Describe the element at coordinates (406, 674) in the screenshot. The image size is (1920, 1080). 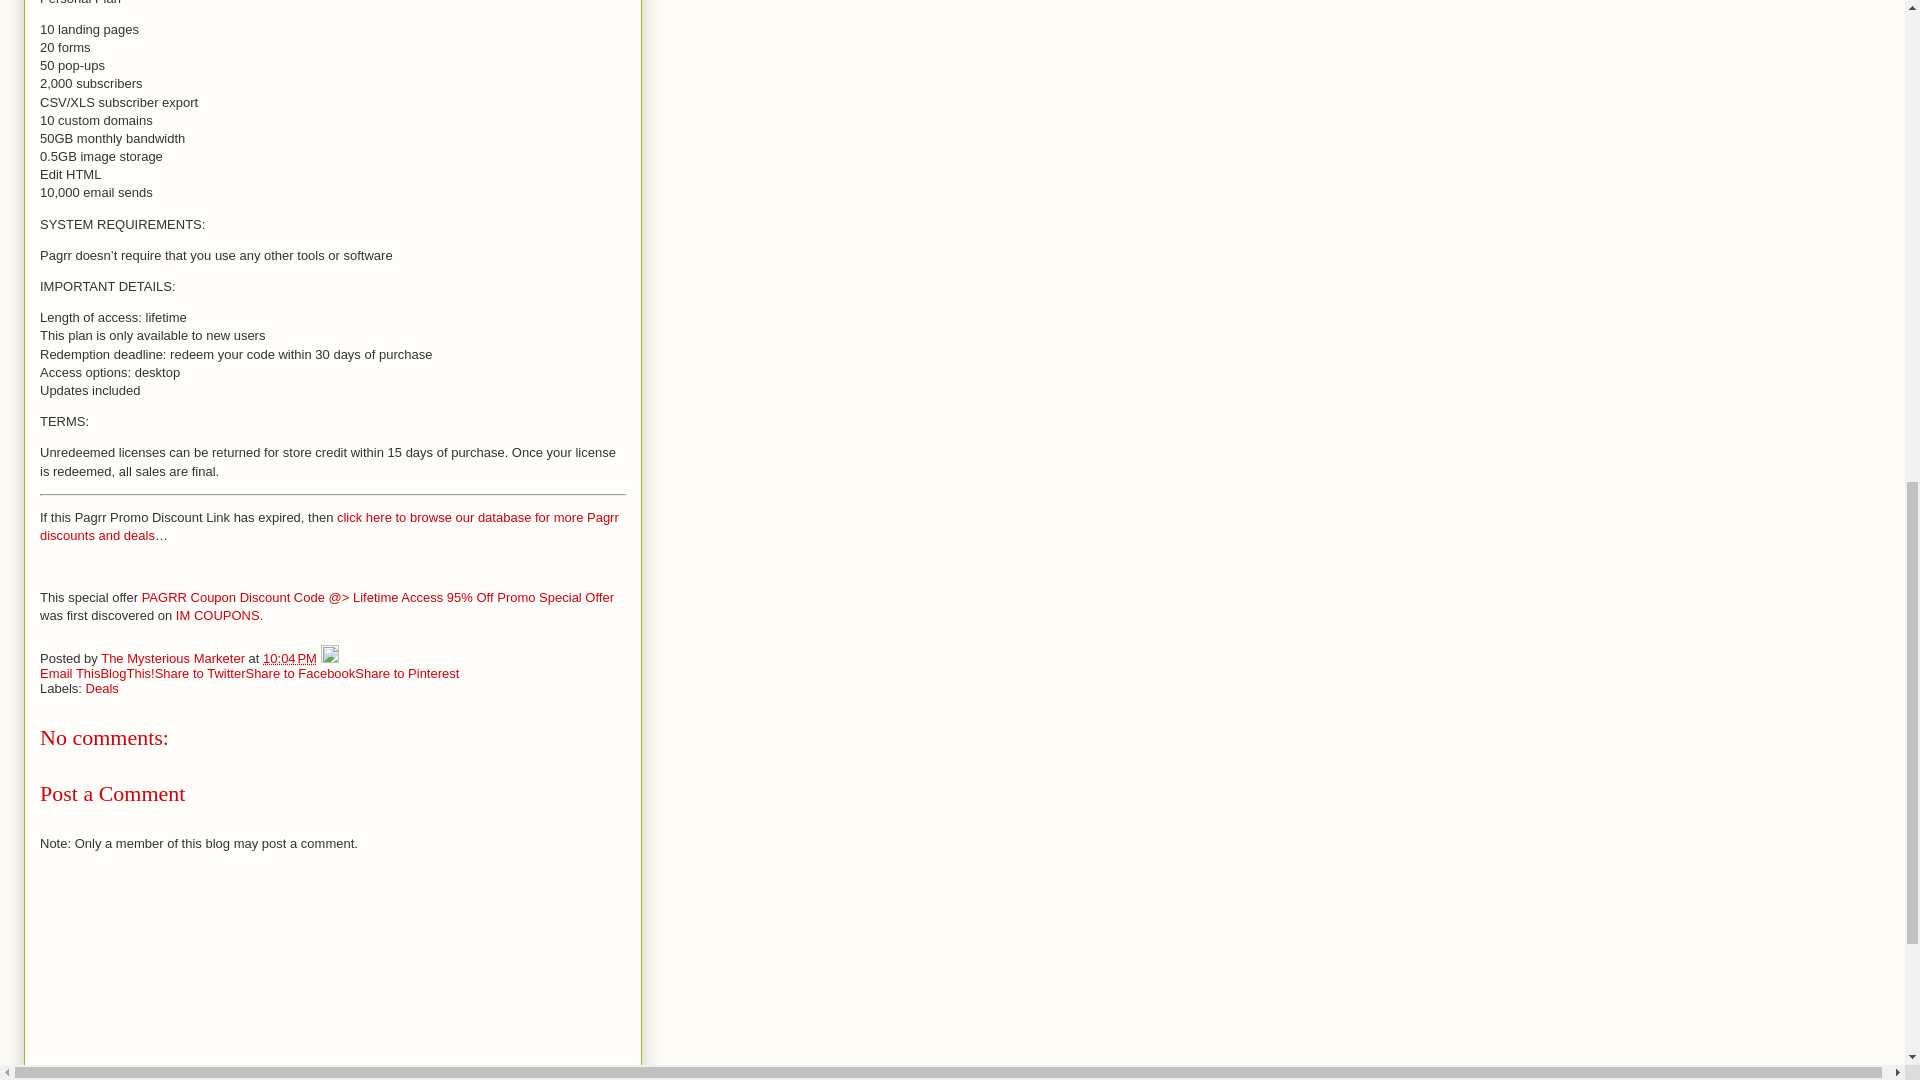
I see `Share to Pinterest` at that location.